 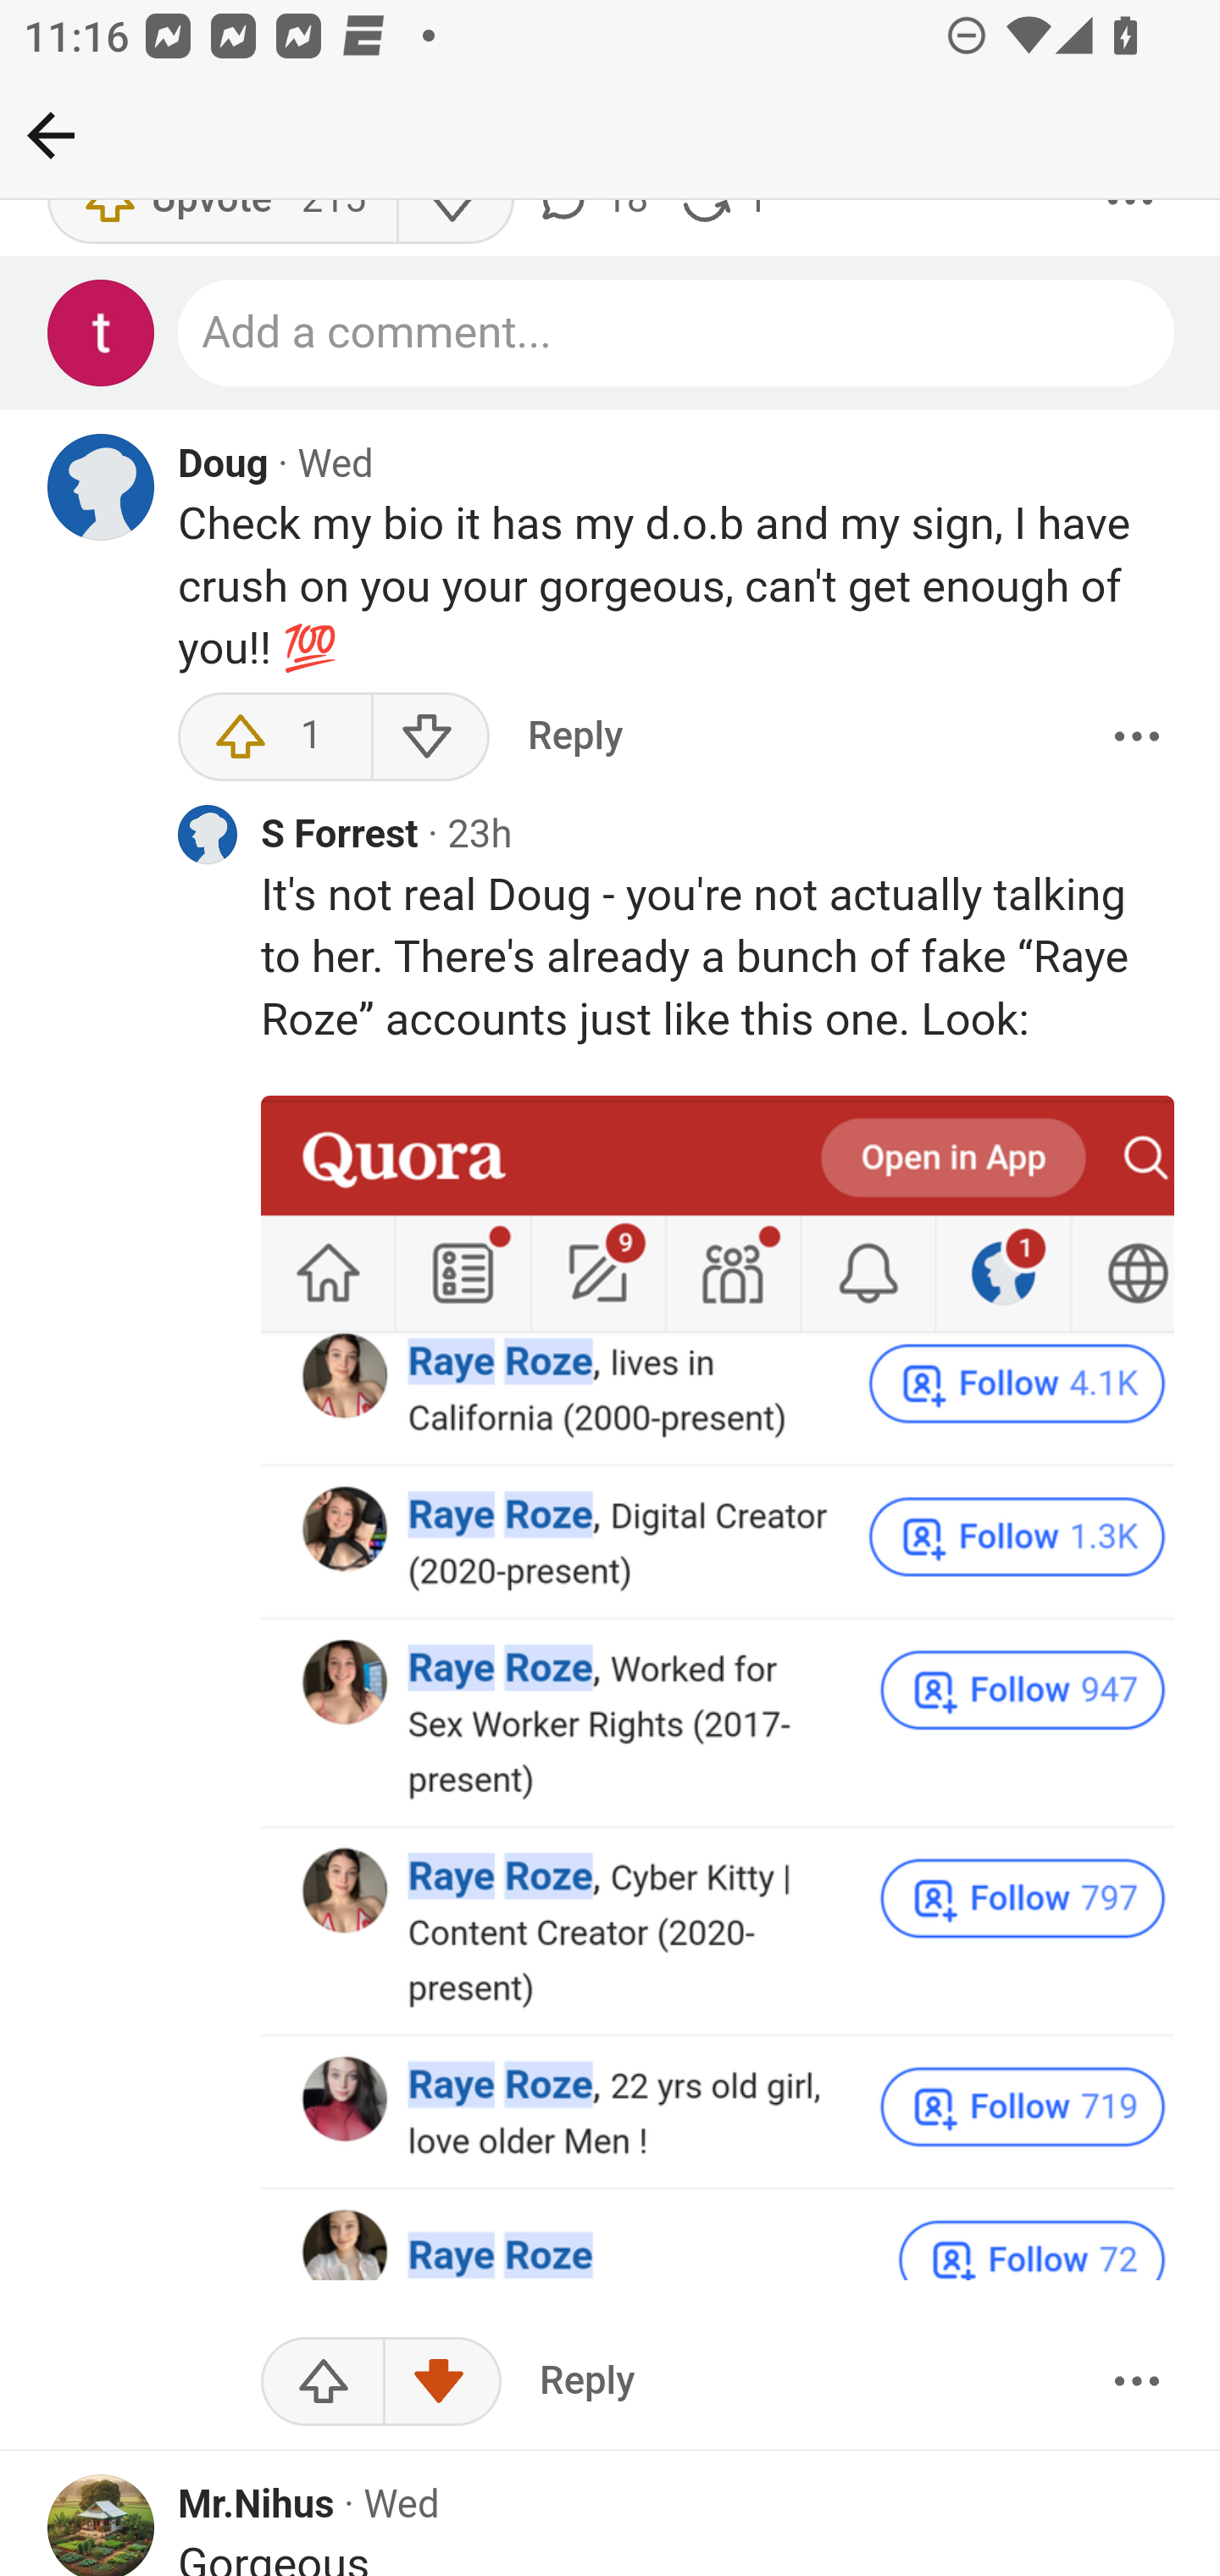 I want to click on Reply, so click(x=574, y=737).